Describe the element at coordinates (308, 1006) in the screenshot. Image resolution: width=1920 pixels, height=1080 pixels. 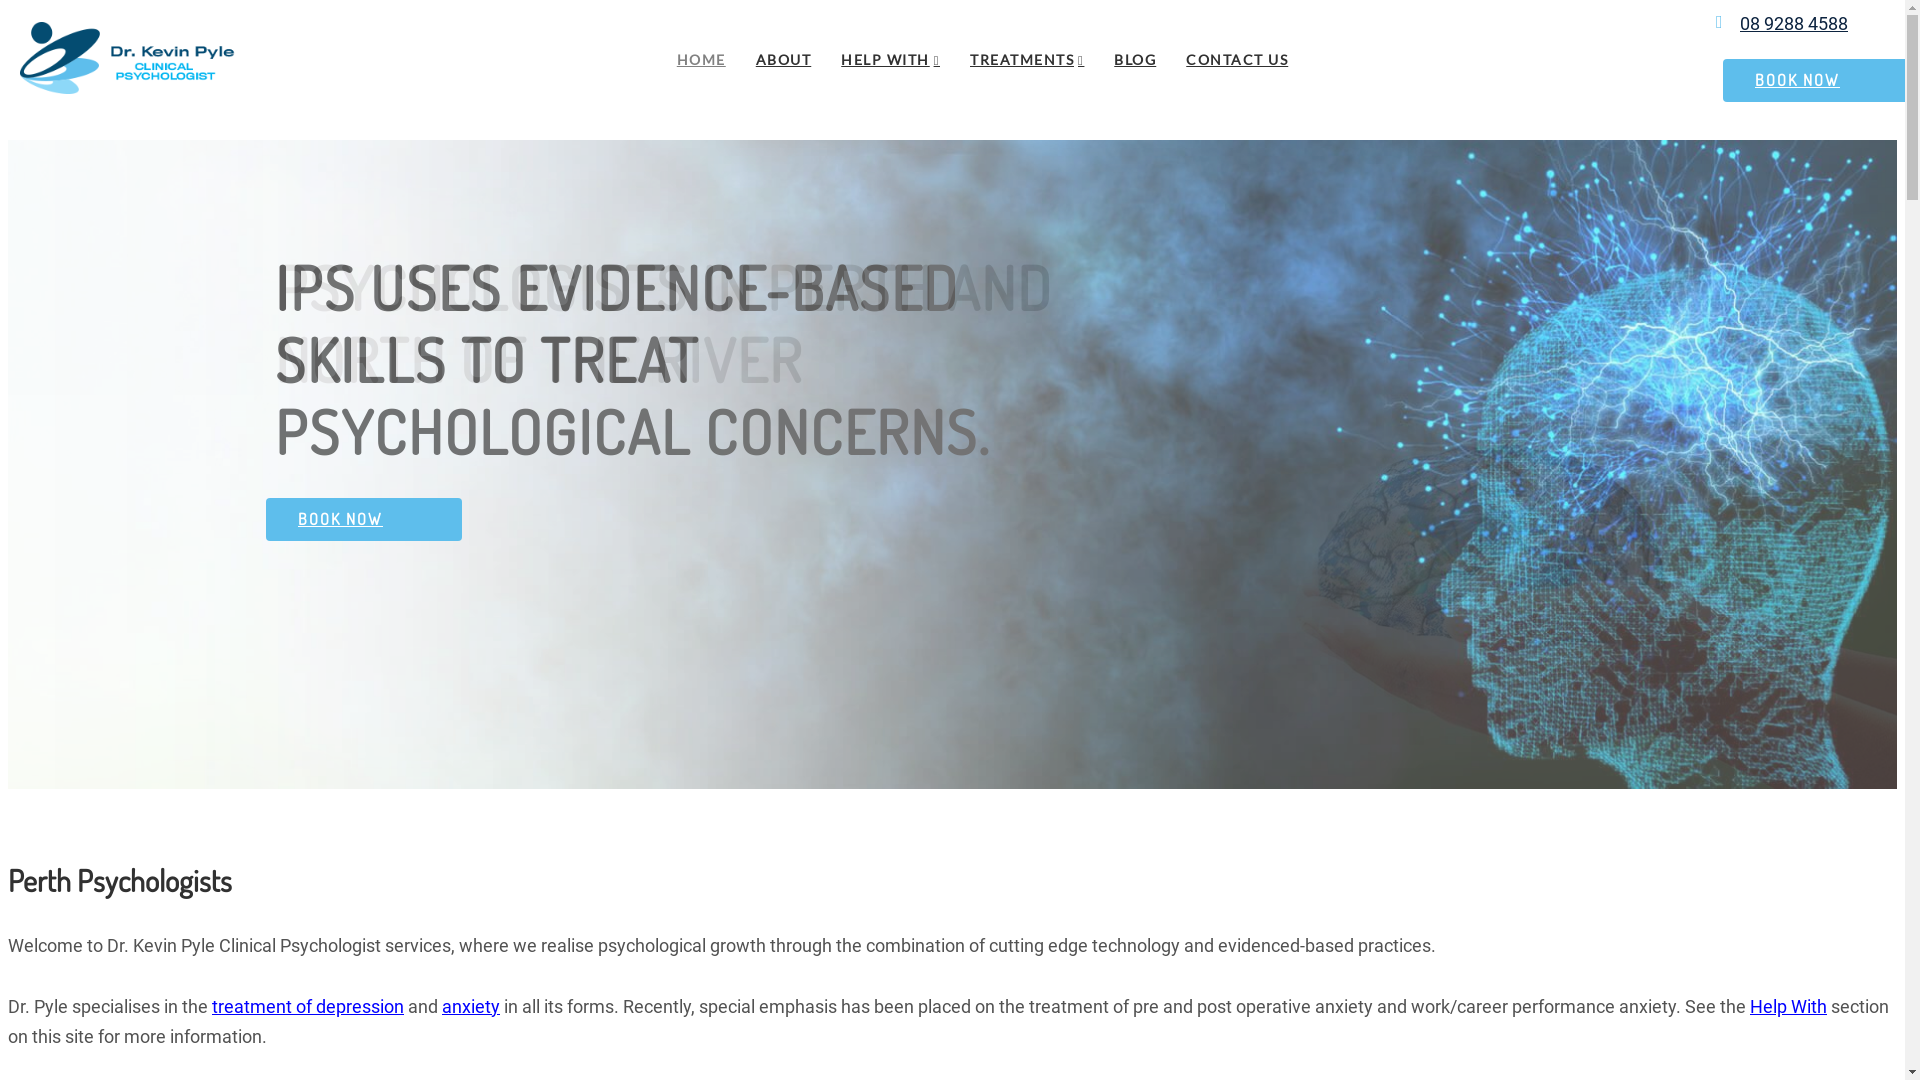
I see `treatment of depression` at that location.